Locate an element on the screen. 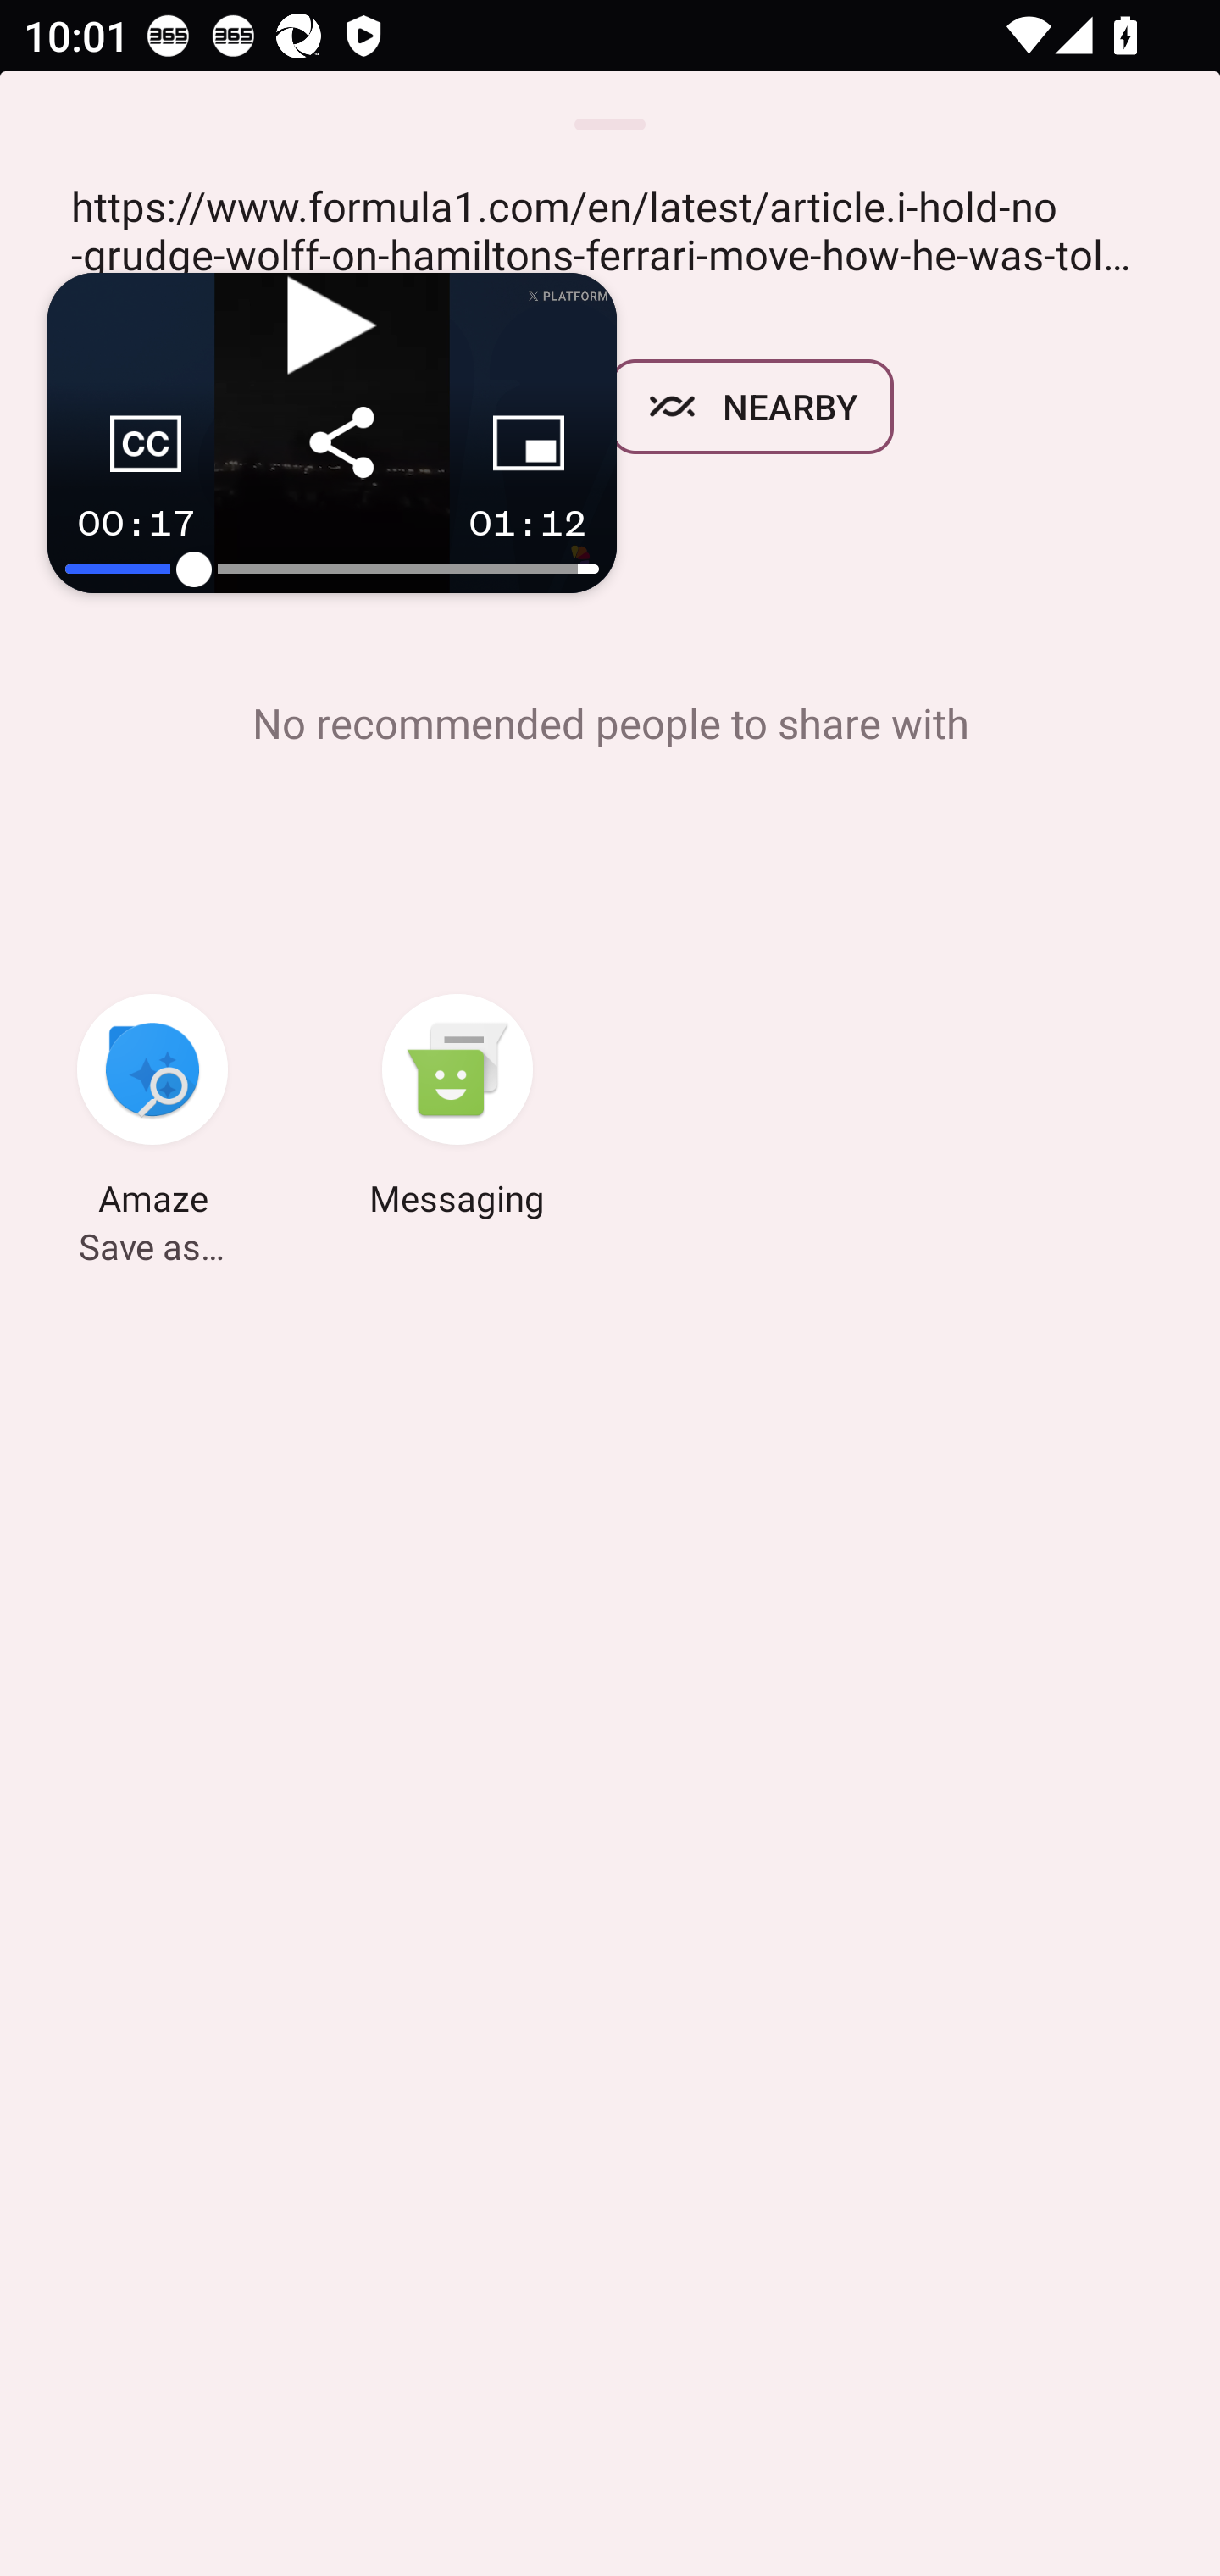 Image resolution: width=1220 pixels, height=2576 pixels. NEARBY is located at coordinates (752, 407).